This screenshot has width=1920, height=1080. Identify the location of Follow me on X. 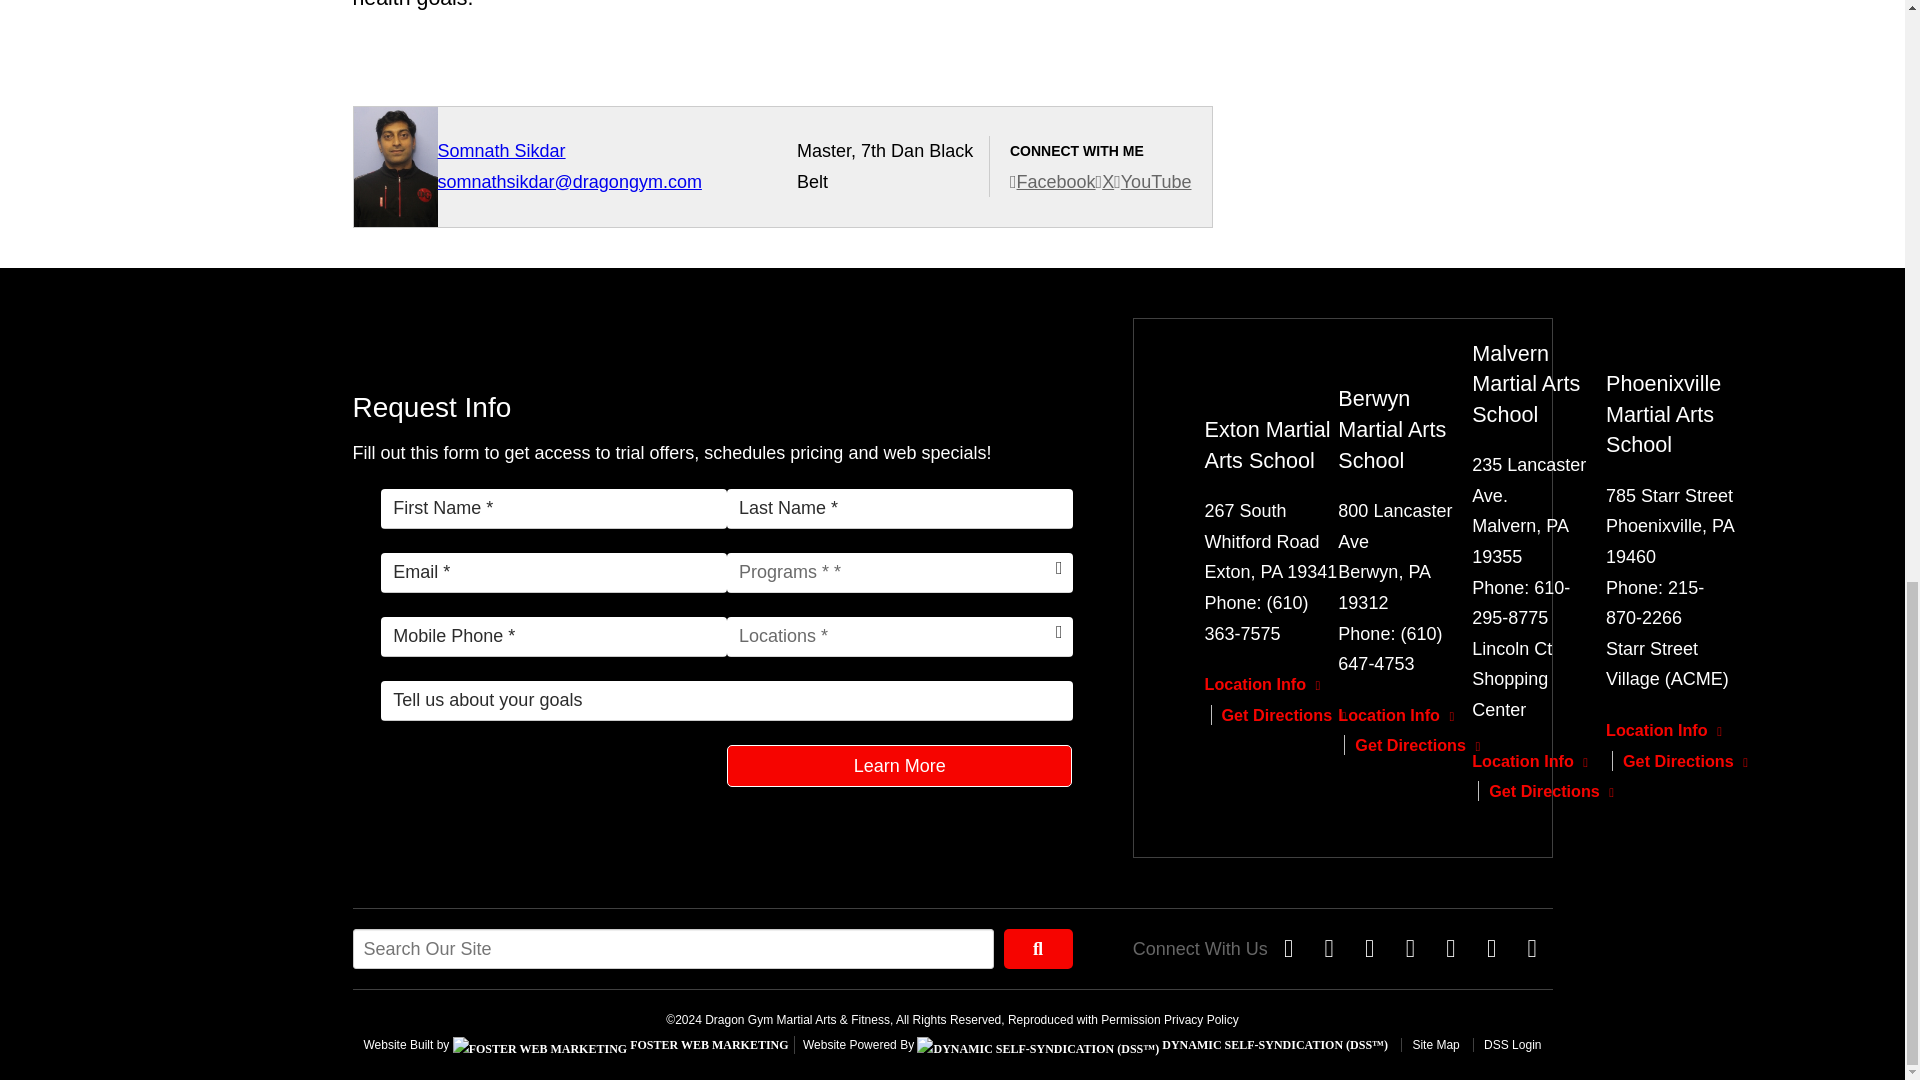
(1106, 182).